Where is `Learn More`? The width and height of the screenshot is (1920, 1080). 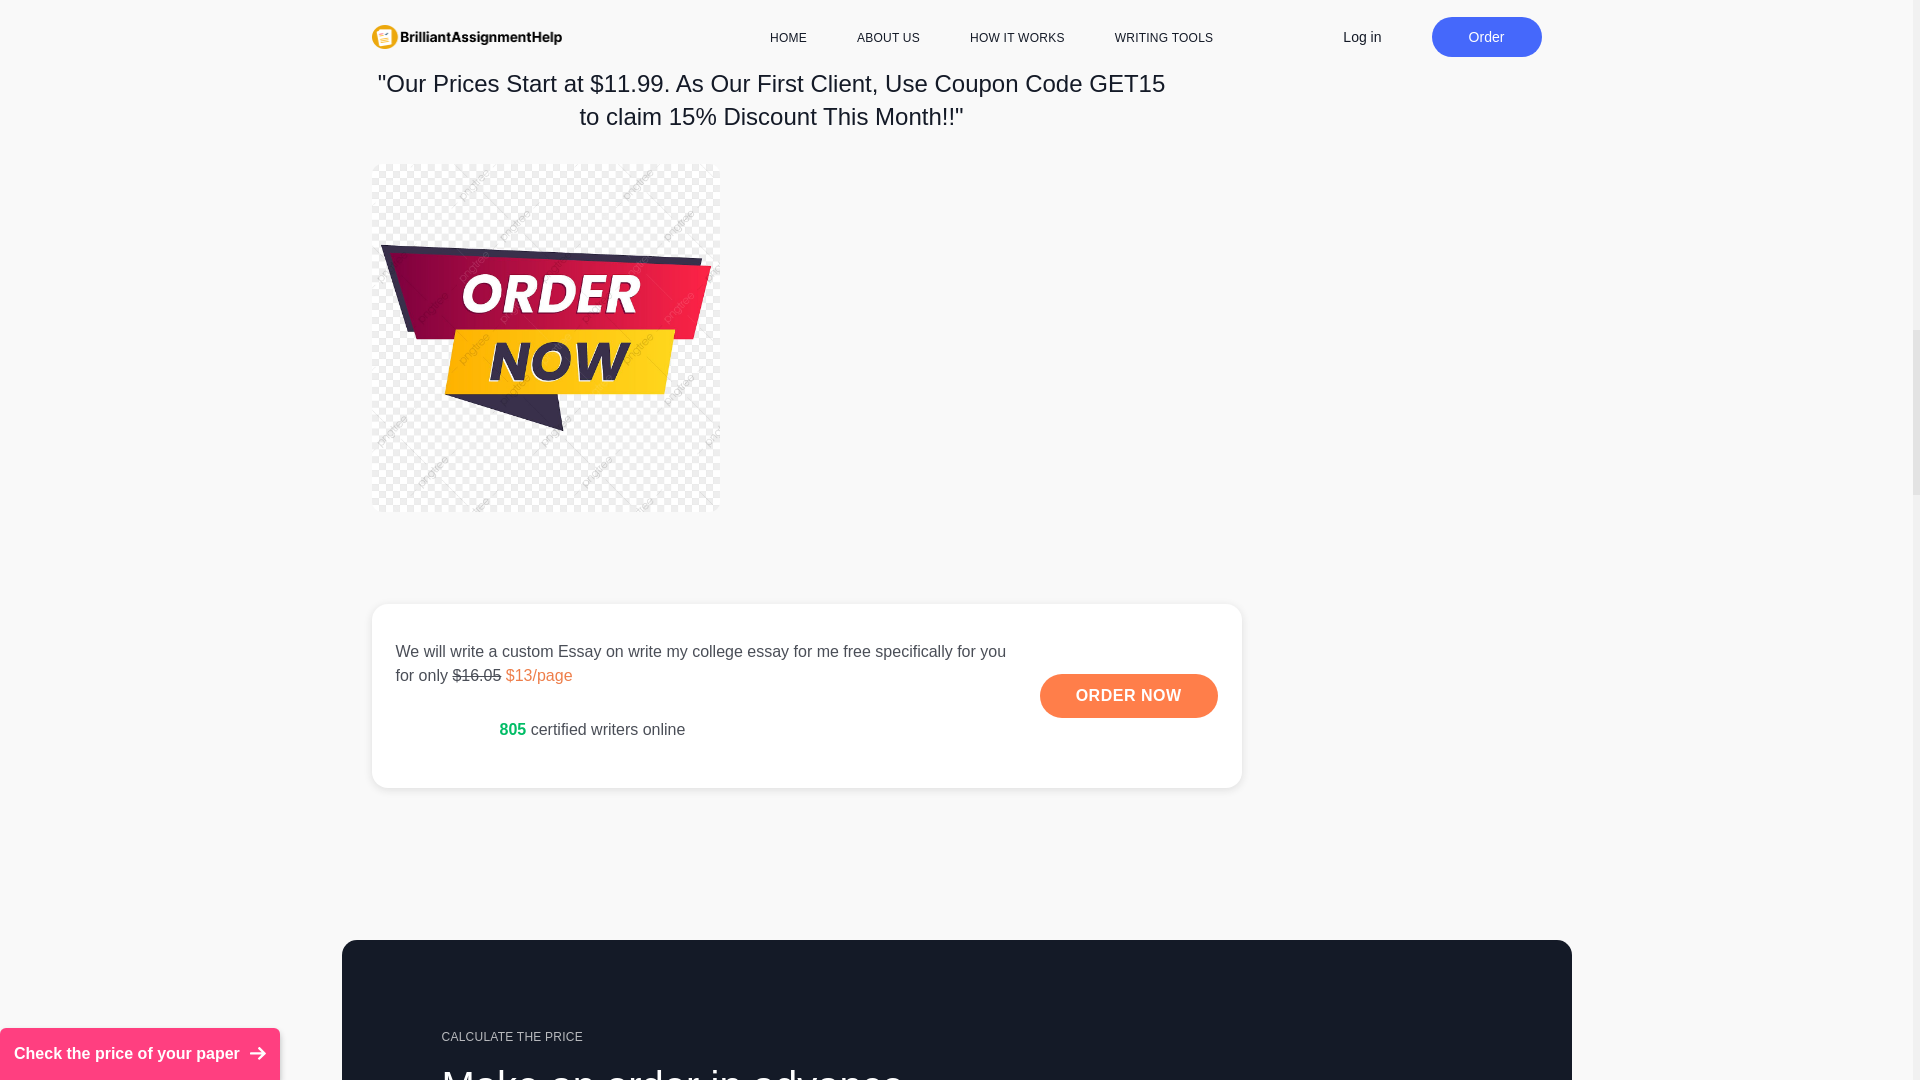 Learn More is located at coordinates (807, 696).